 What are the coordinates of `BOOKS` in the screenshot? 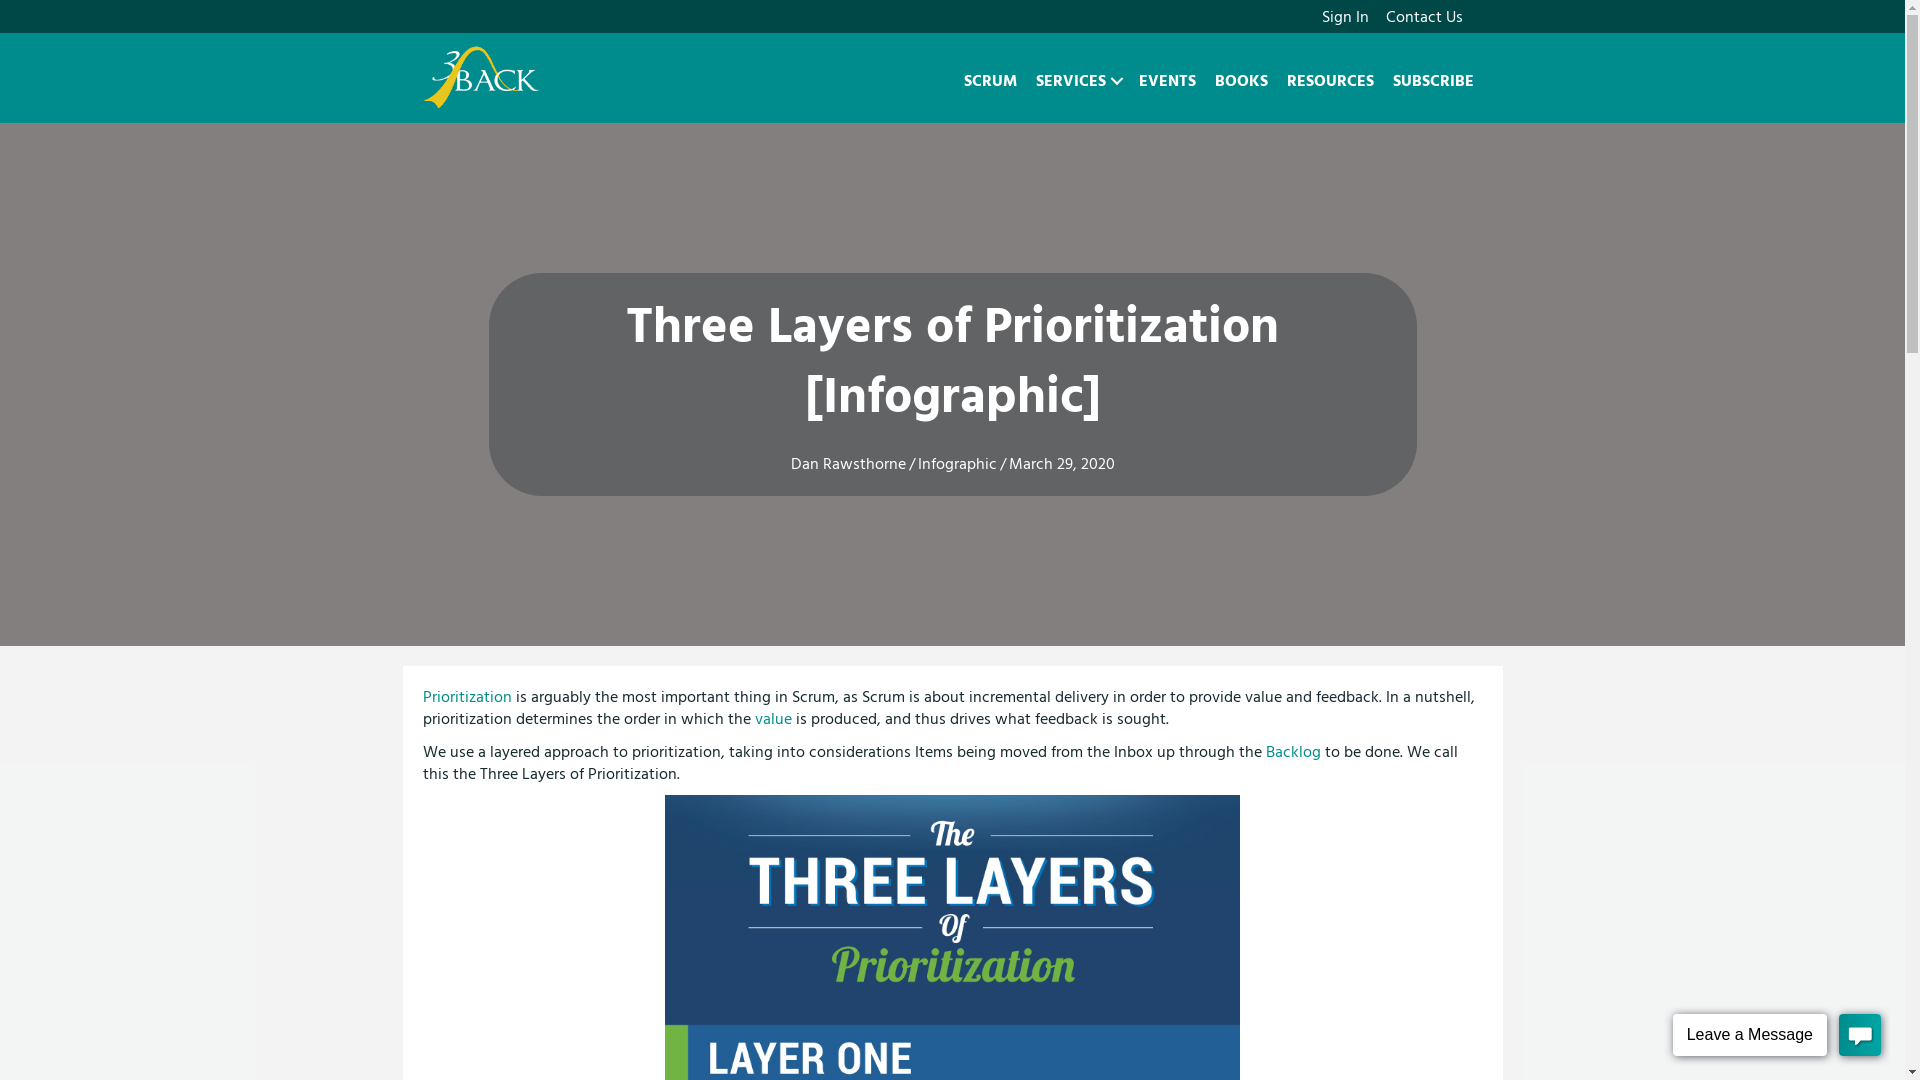 It's located at (1242, 81).